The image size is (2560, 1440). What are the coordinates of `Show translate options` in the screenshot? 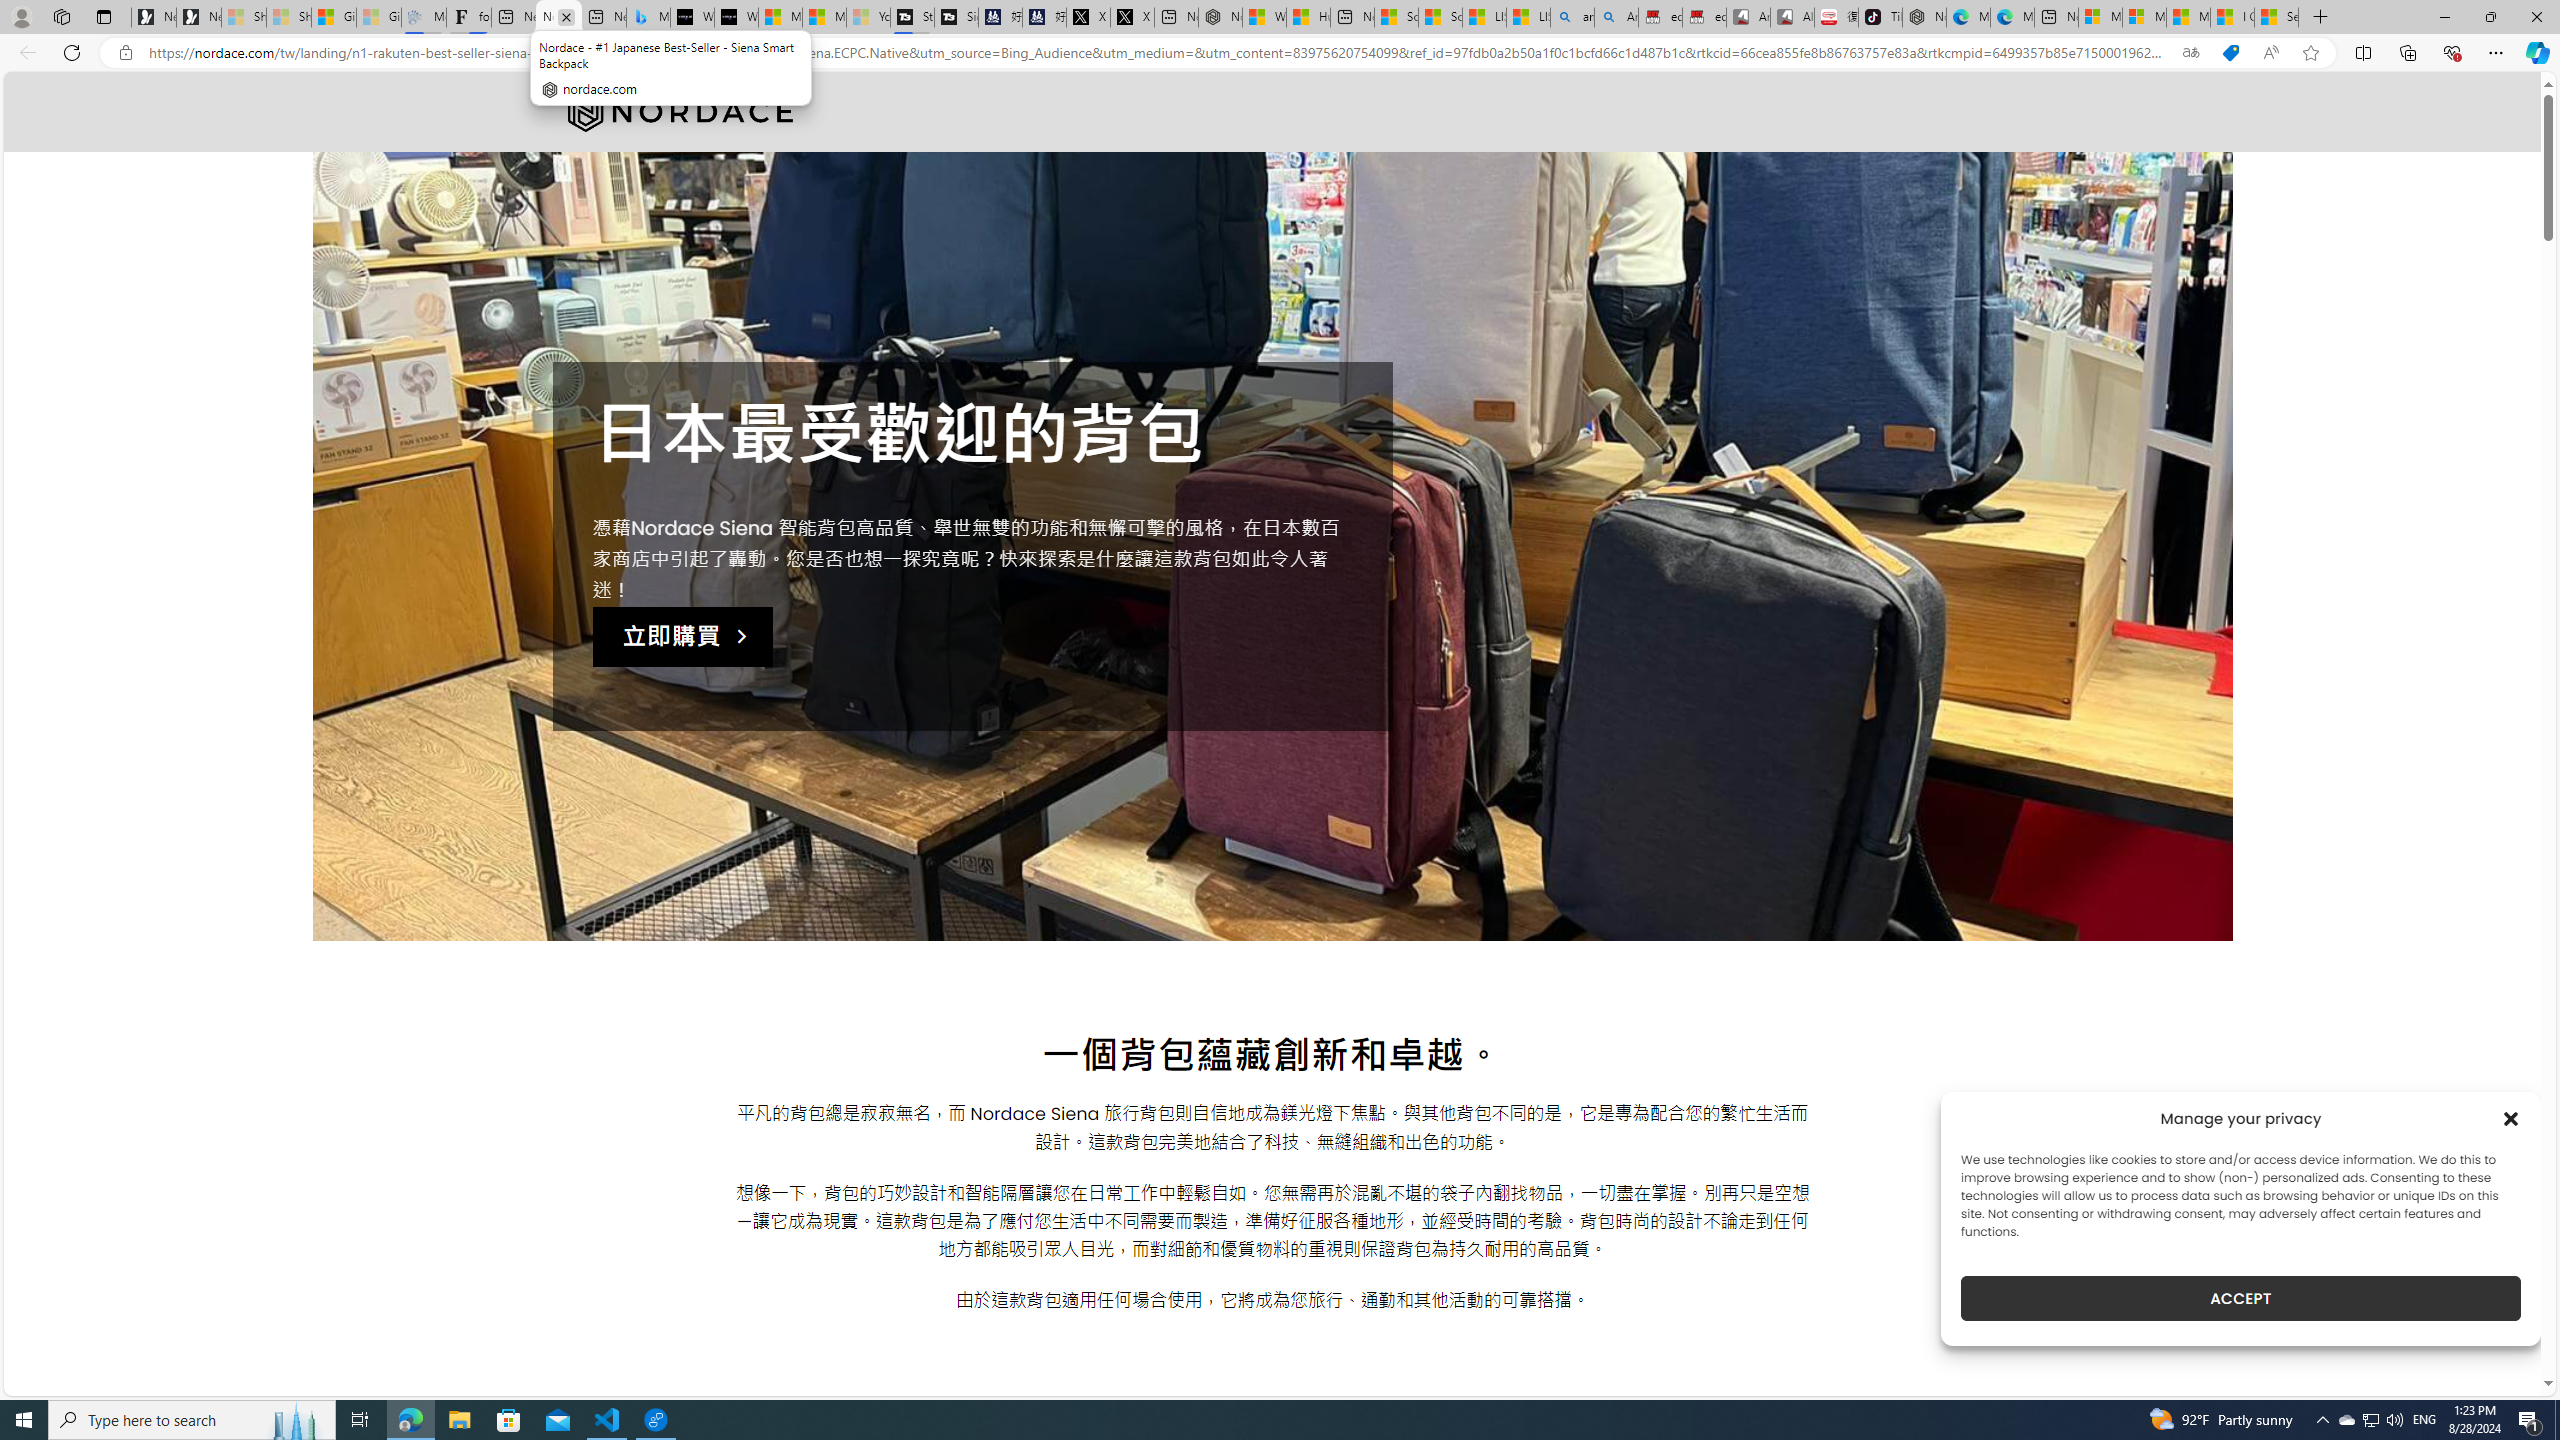 It's located at (2190, 53).